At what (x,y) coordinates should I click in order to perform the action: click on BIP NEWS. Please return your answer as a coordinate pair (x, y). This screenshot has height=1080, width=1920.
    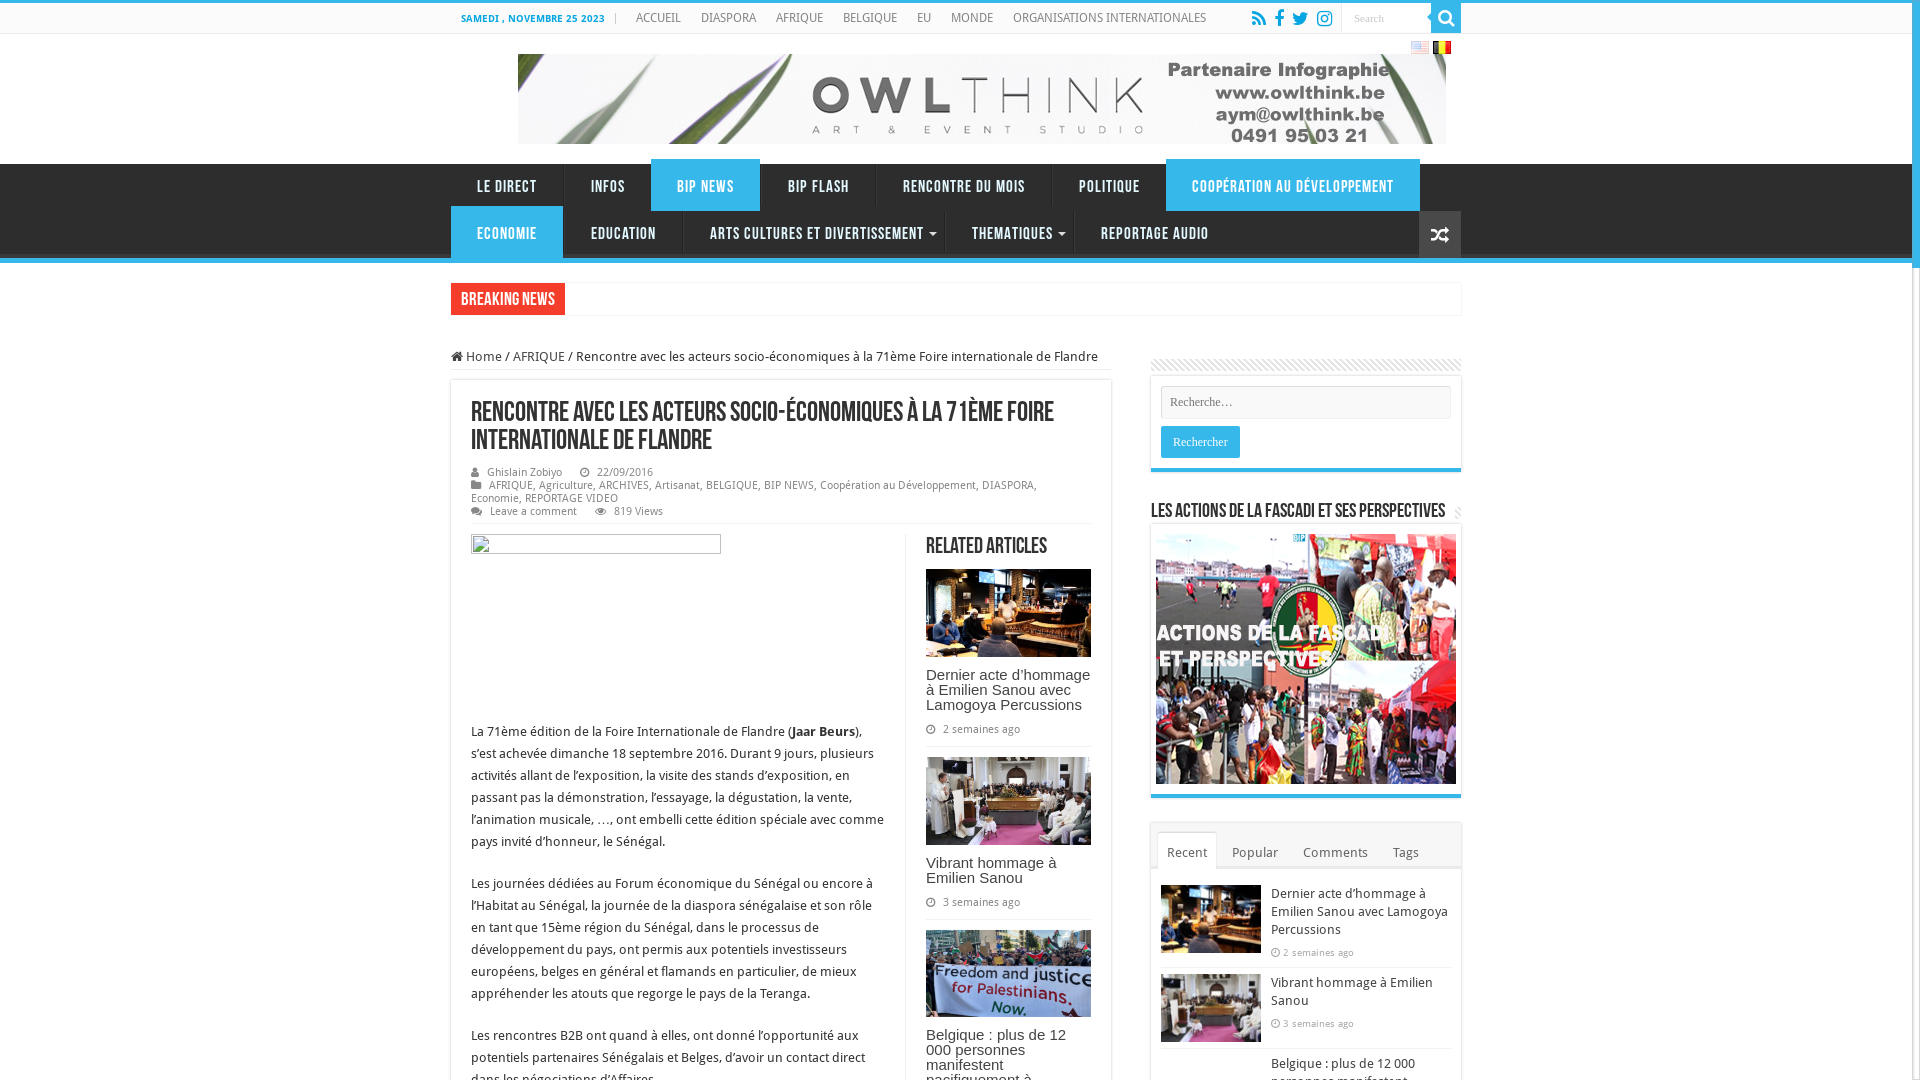
    Looking at the image, I should click on (789, 486).